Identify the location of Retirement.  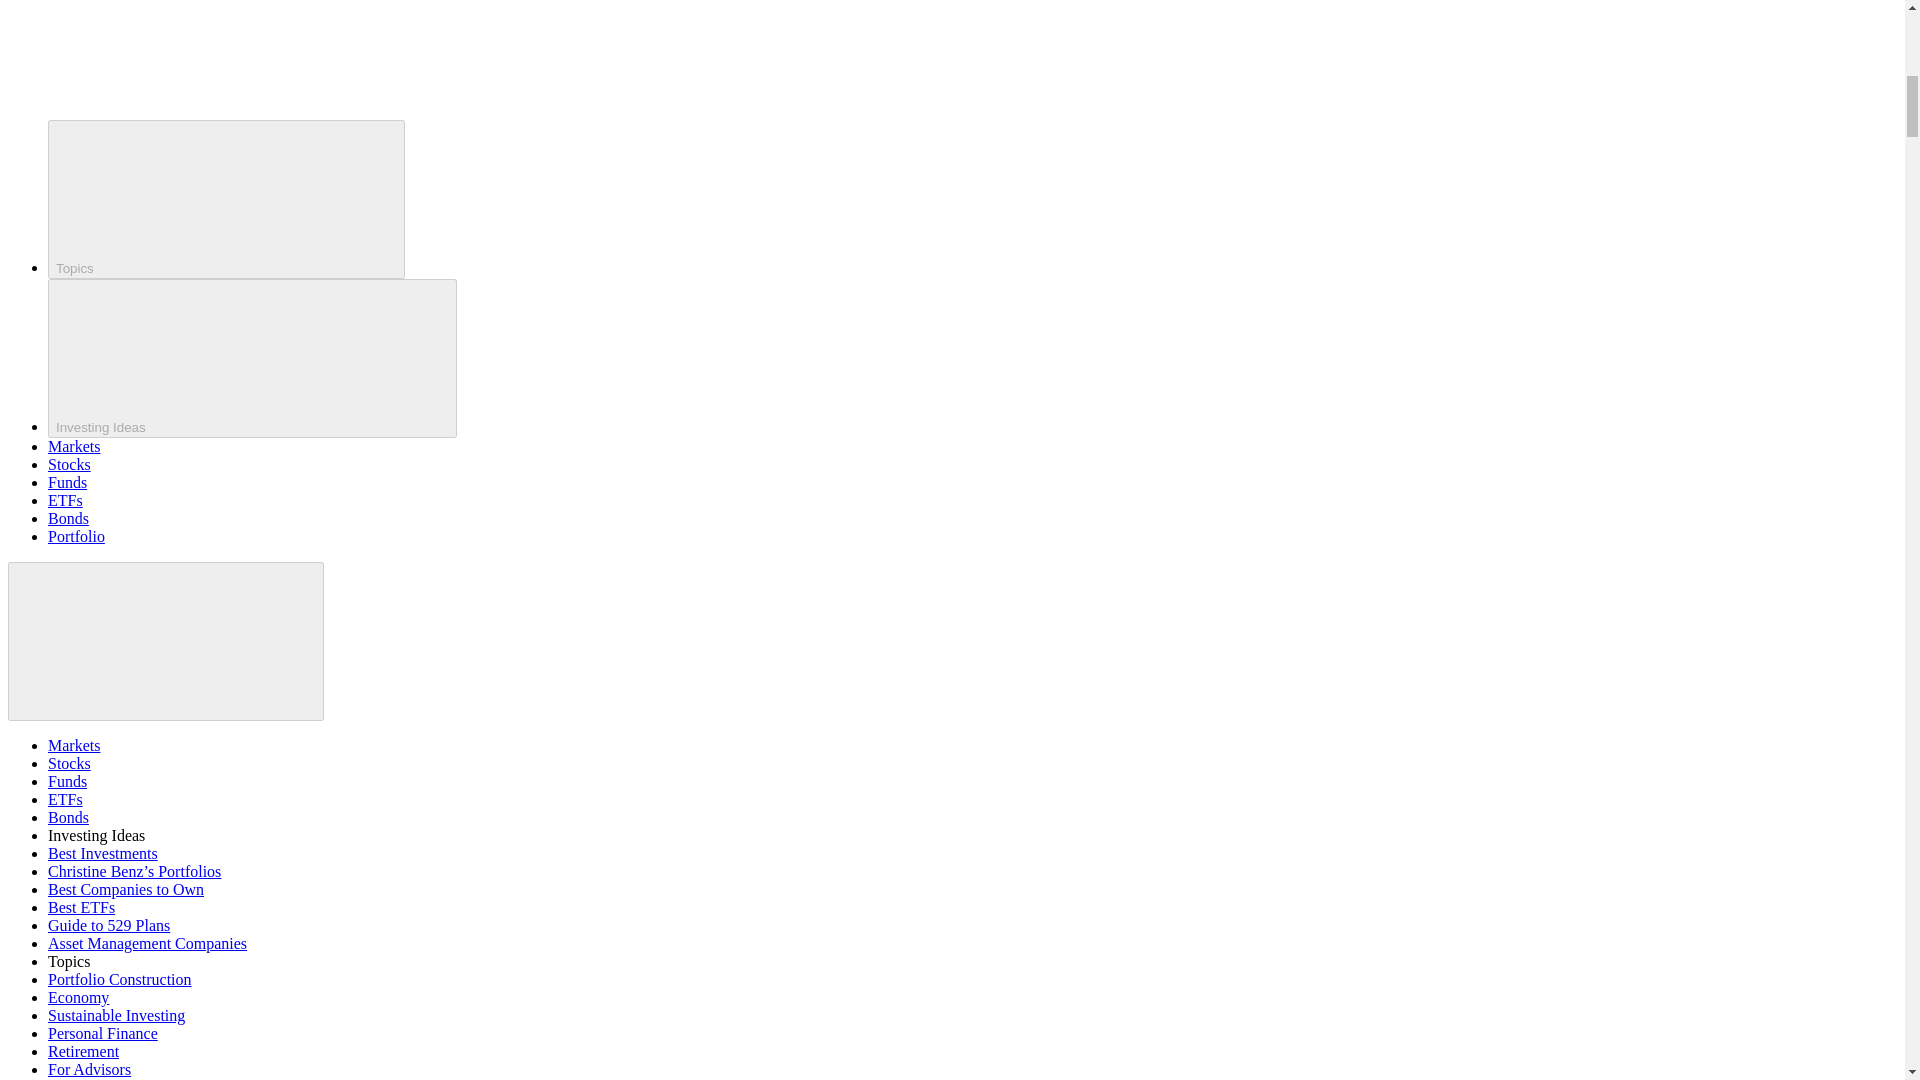
(84, 1051).